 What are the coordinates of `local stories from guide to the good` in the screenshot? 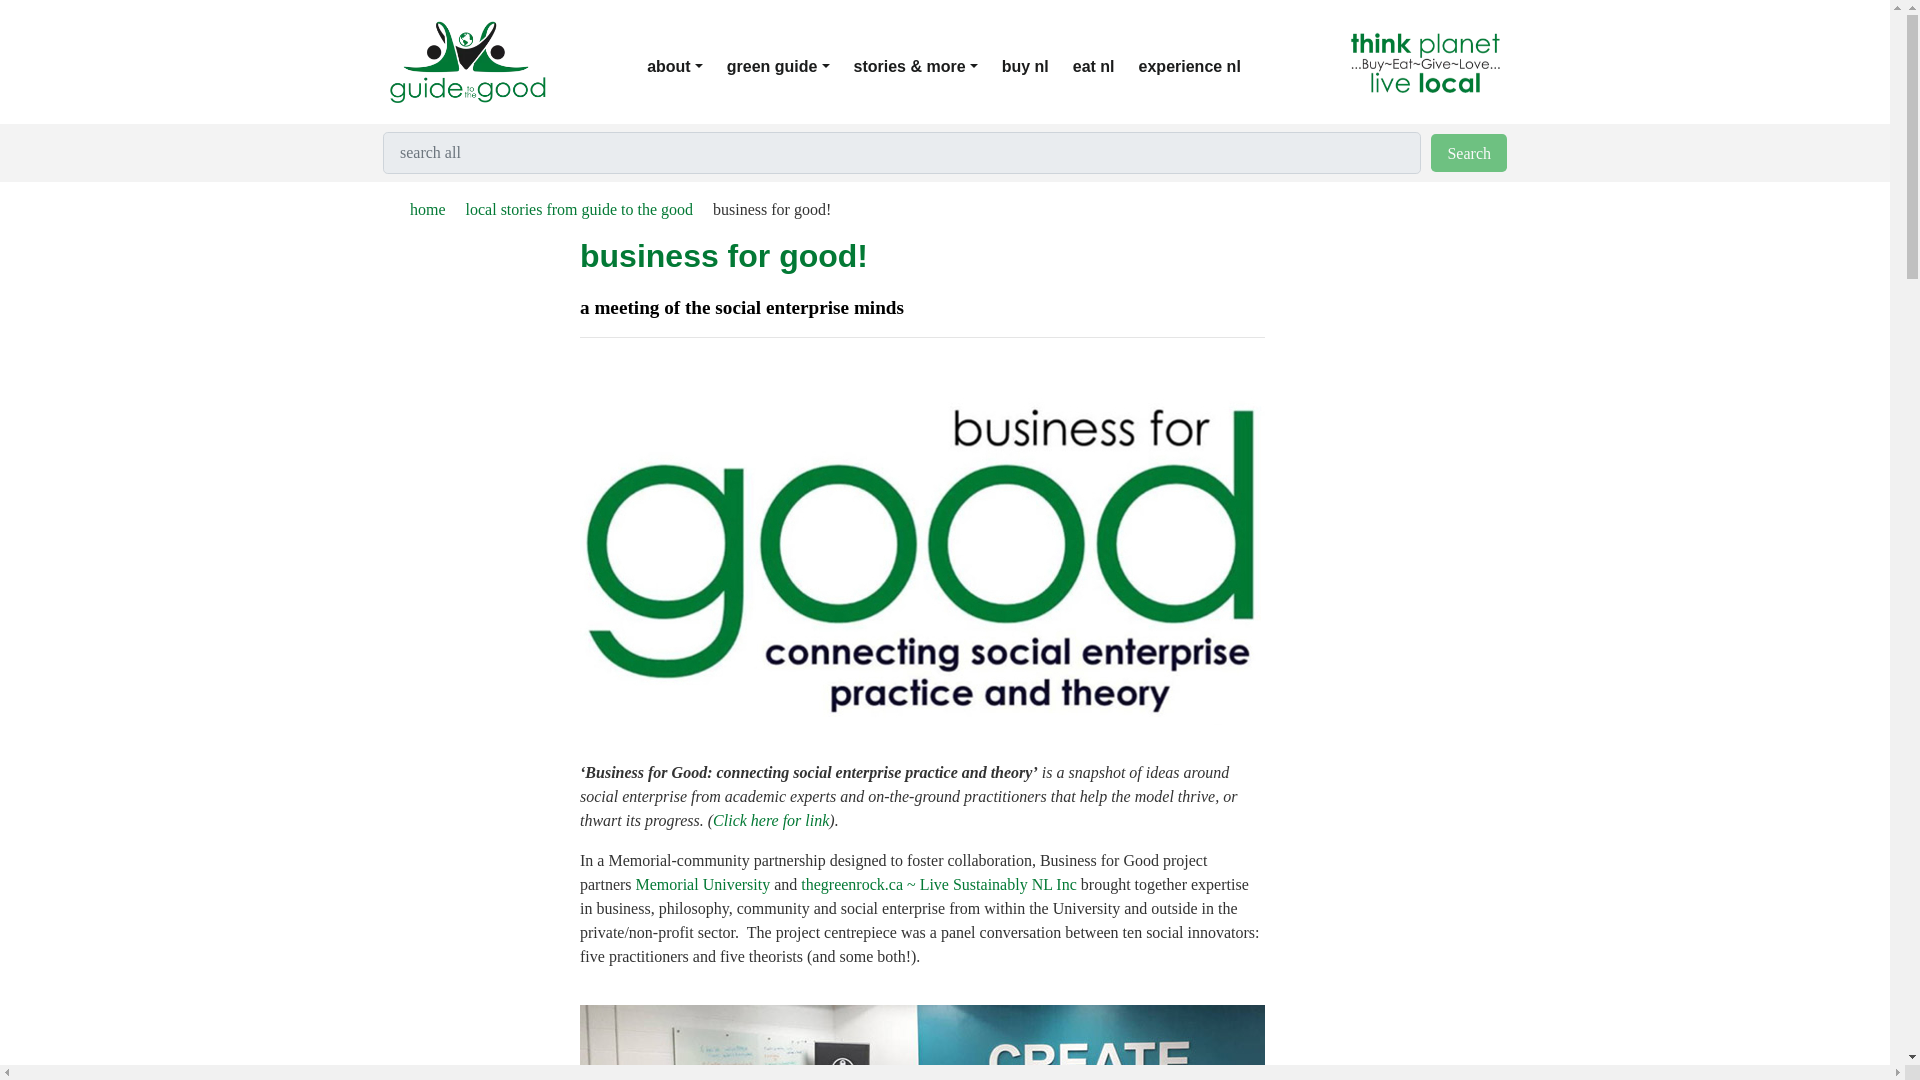 It's located at (569, 209).